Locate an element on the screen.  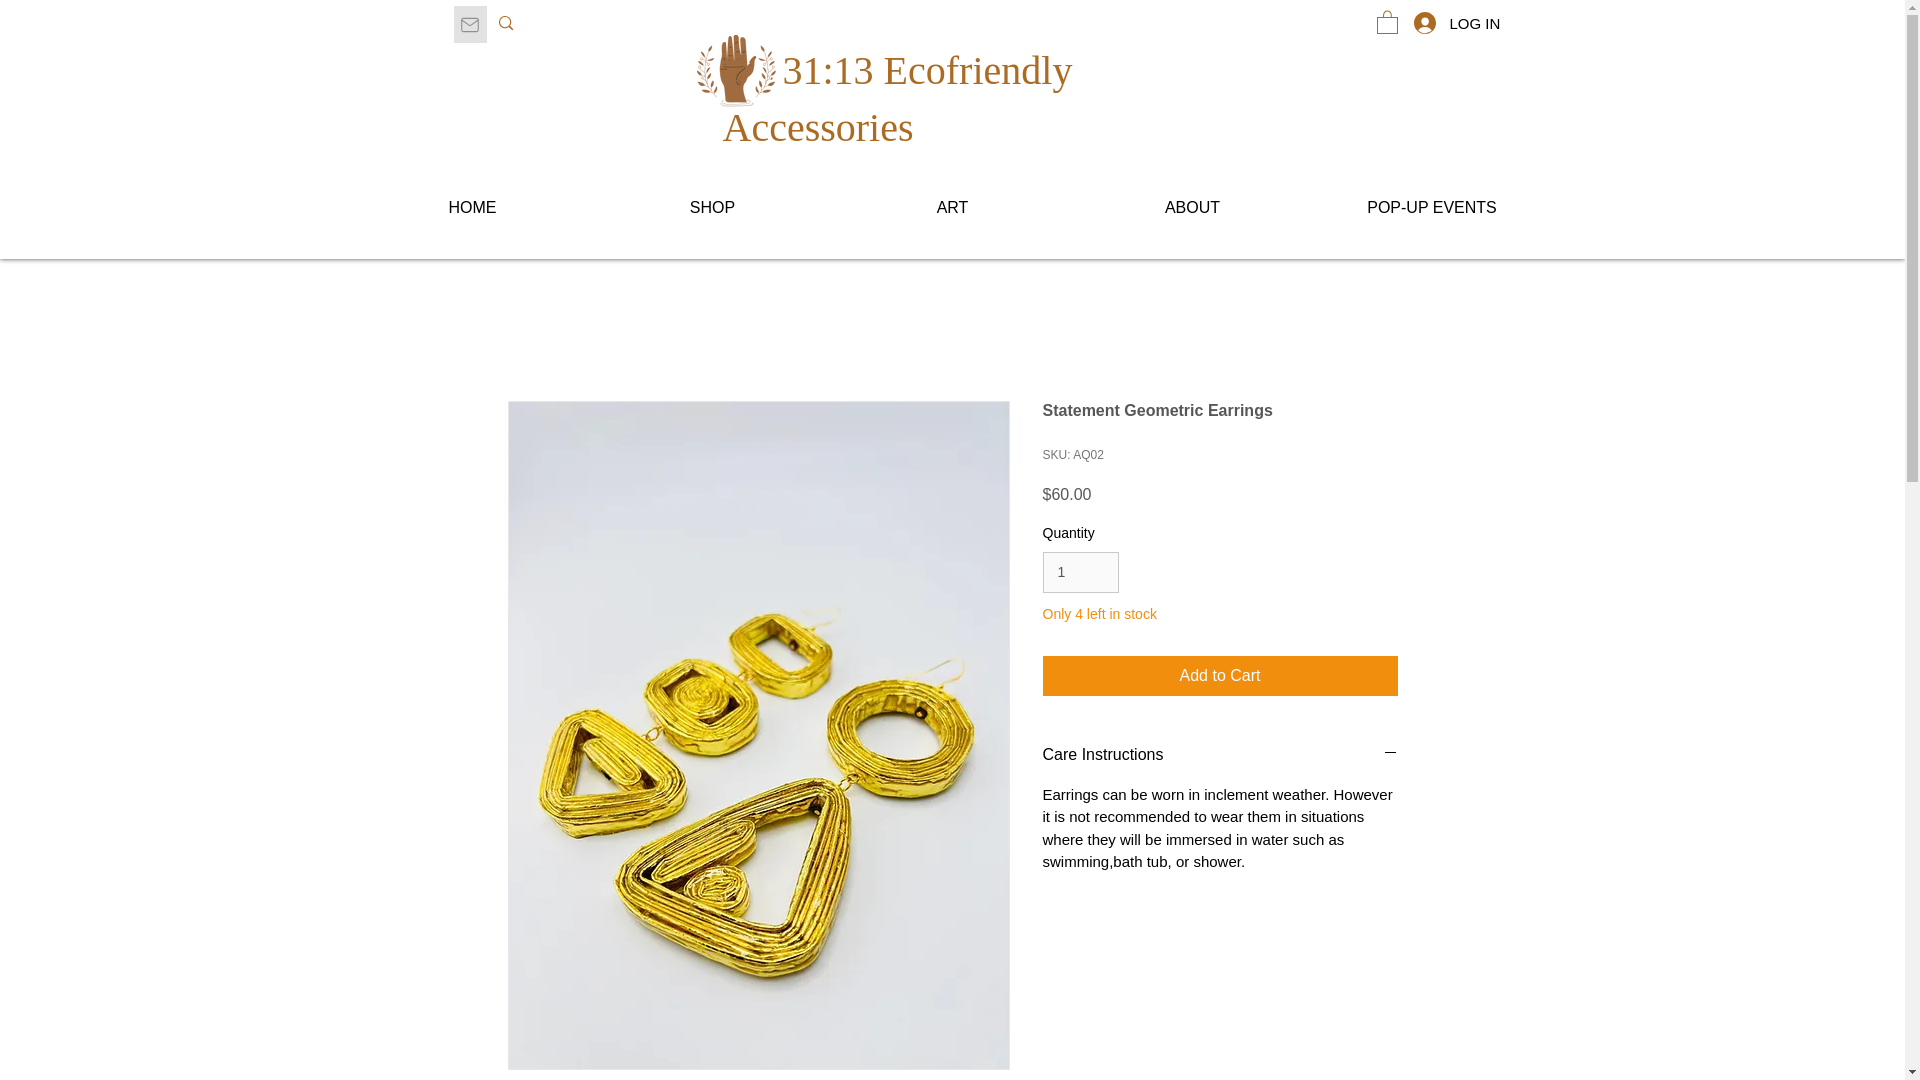
Care Instructions is located at coordinates (1220, 754).